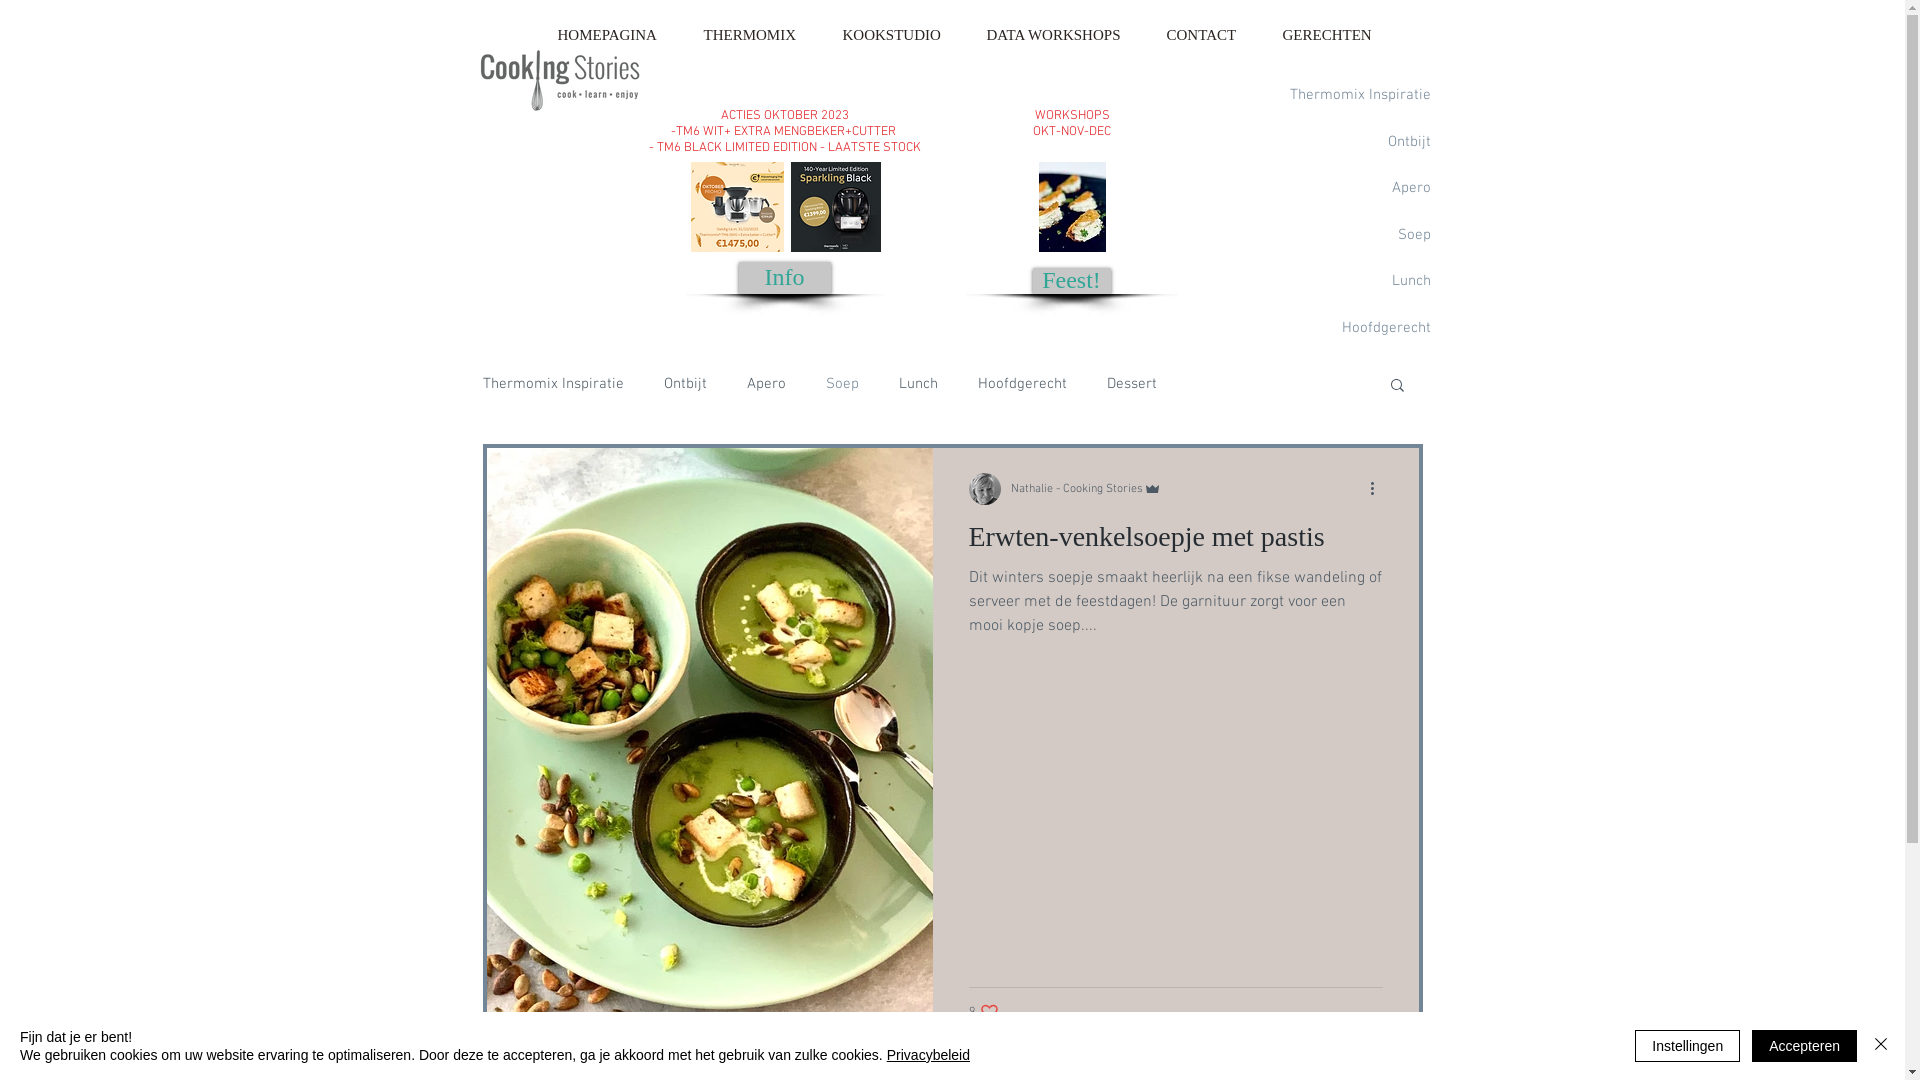 The width and height of the screenshot is (1920, 1080). What do you see at coordinates (613, 35) in the screenshot?
I see `HOMEPAGINA` at bounding box center [613, 35].